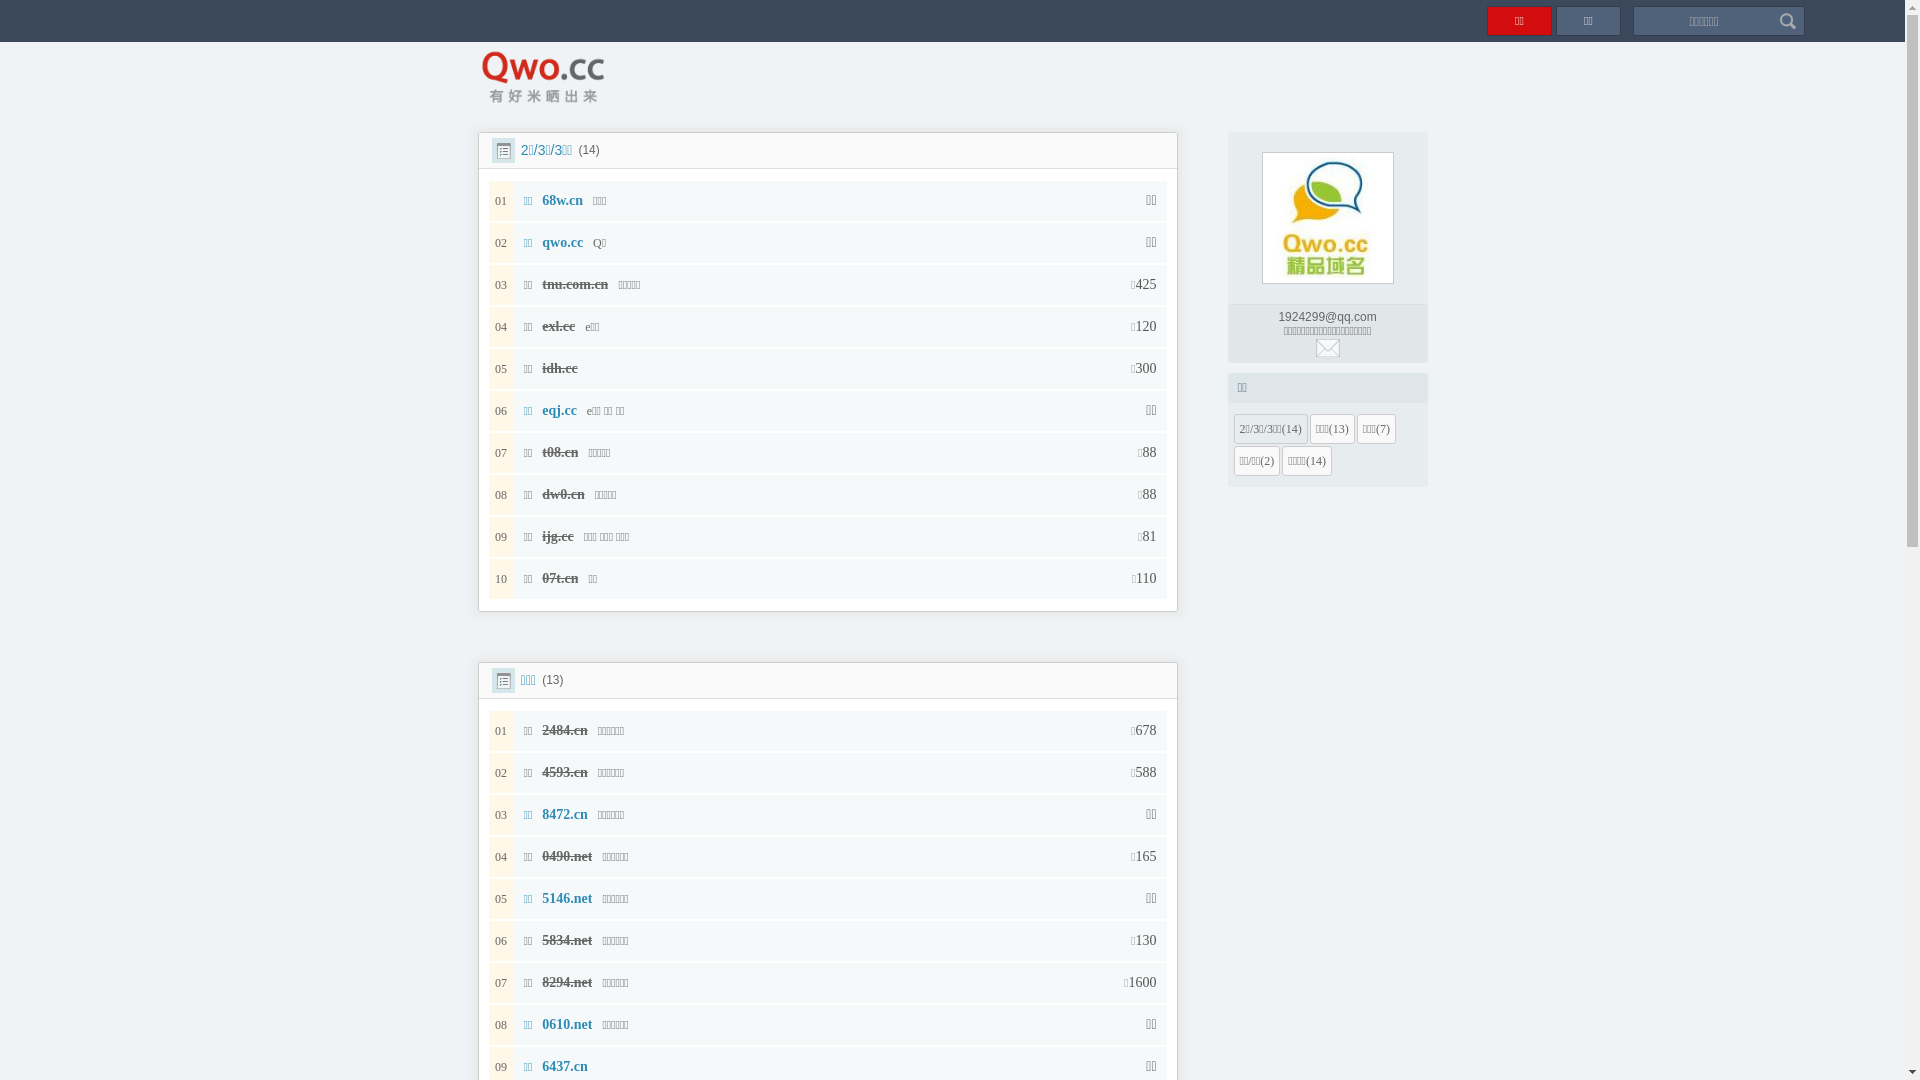 The height and width of the screenshot is (1080, 1920). Describe the element at coordinates (1327, 348) in the screenshot. I see ` ` at that location.